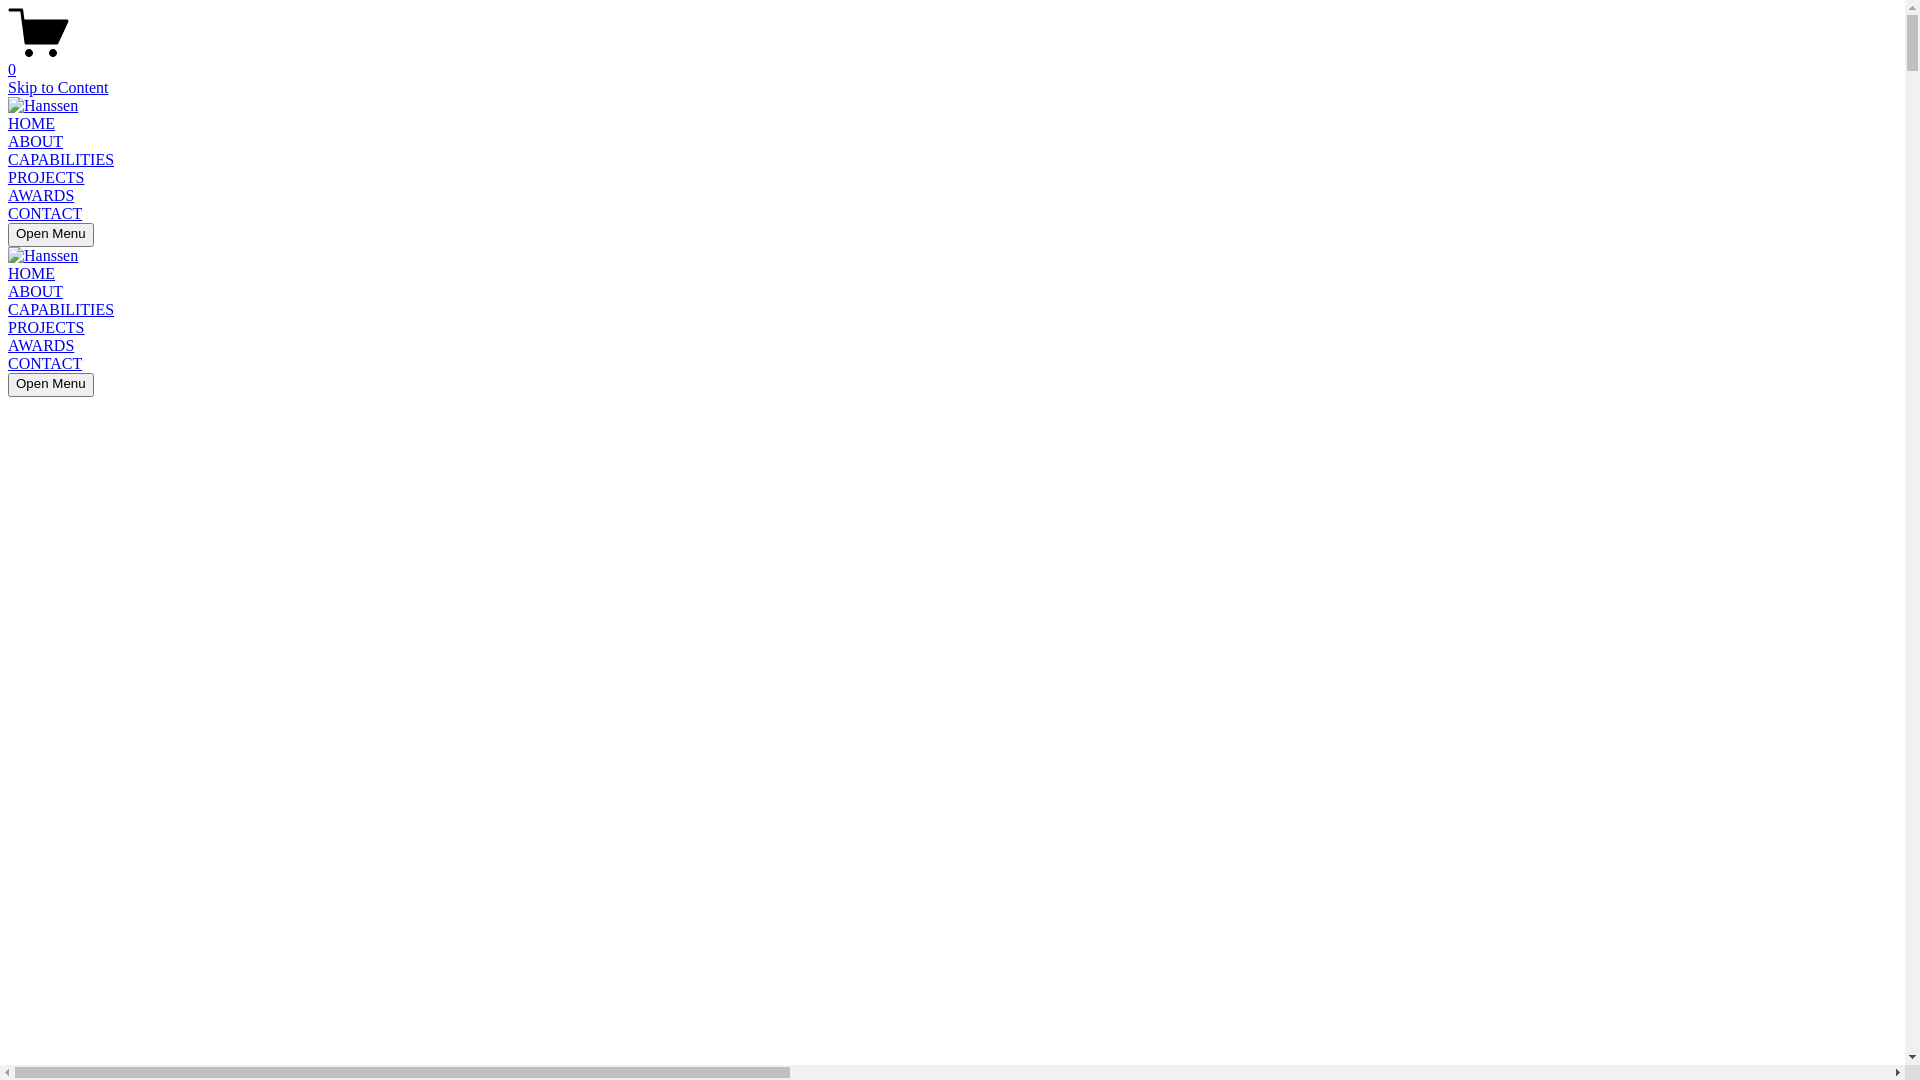  I want to click on ABOUT, so click(36, 292).